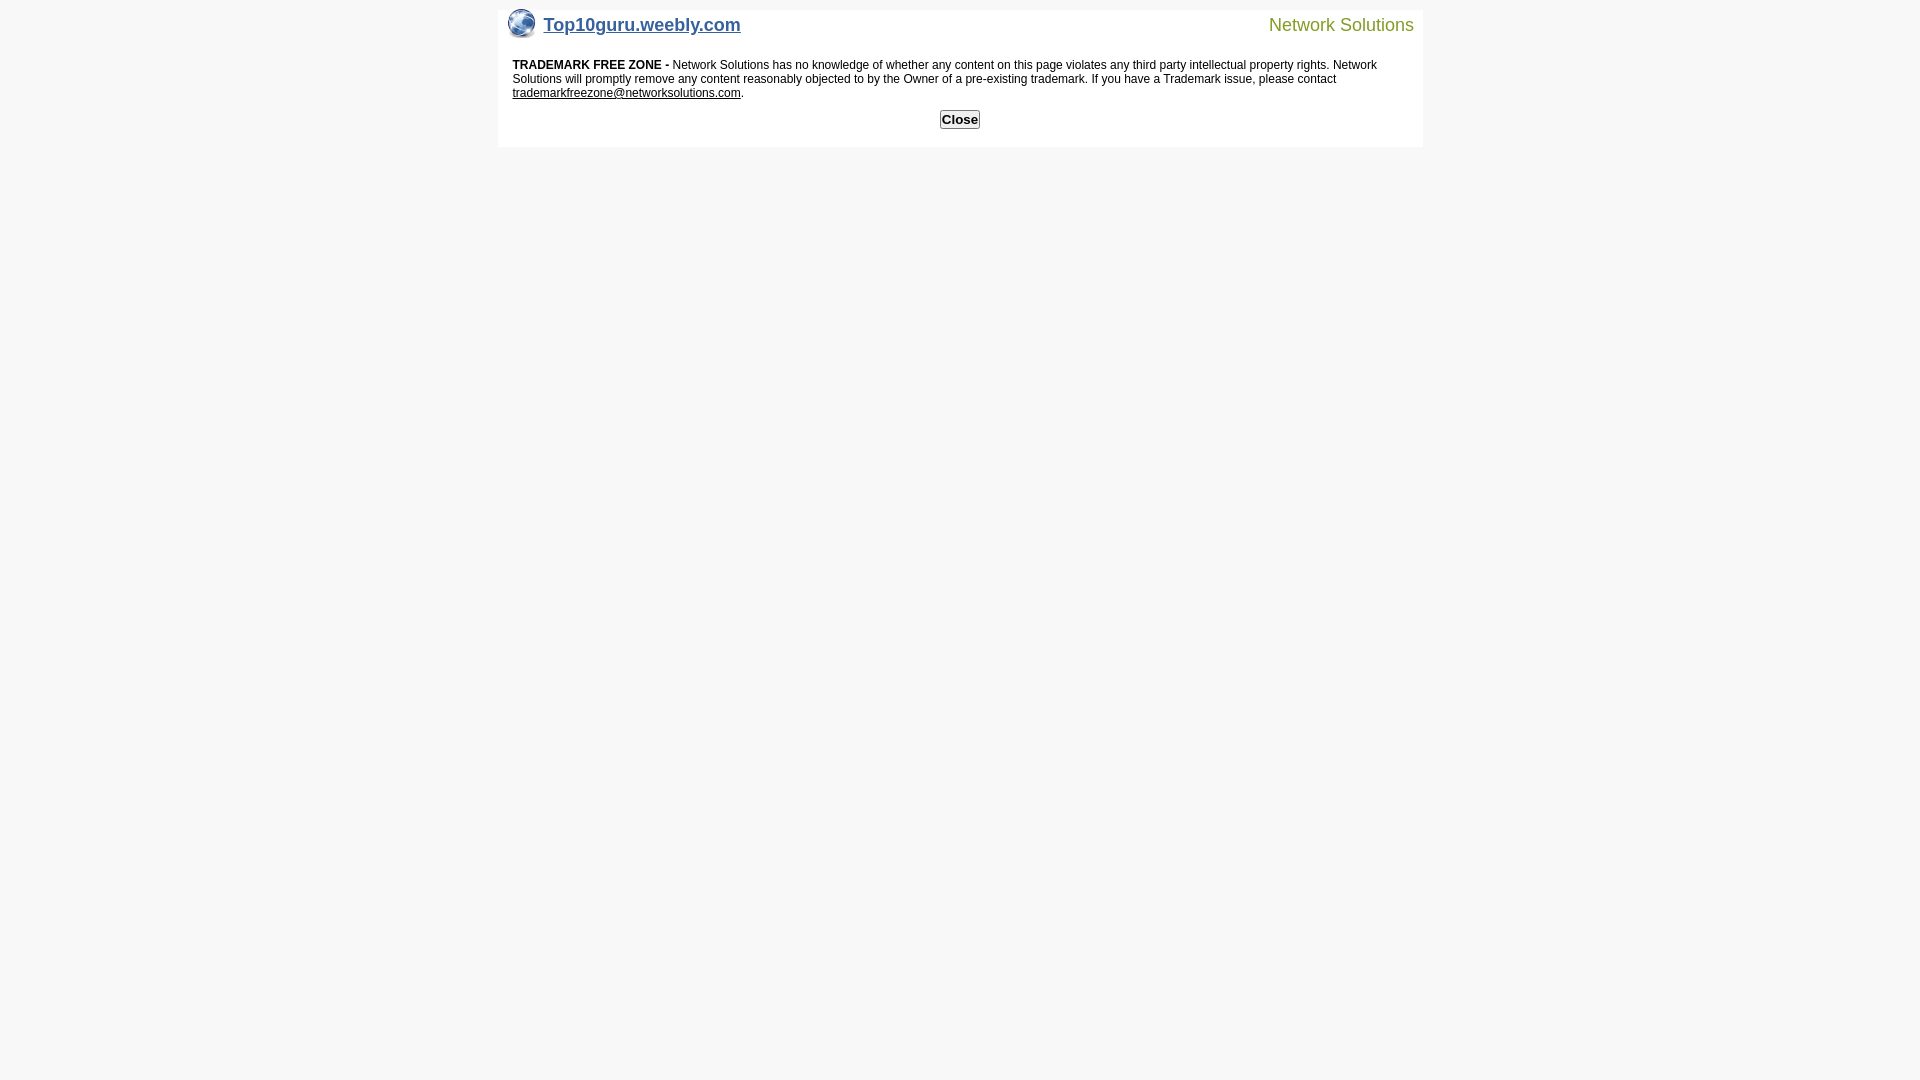 The image size is (1920, 1080). I want to click on trademarkfreezone@networksolutions.com, so click(626, 93).